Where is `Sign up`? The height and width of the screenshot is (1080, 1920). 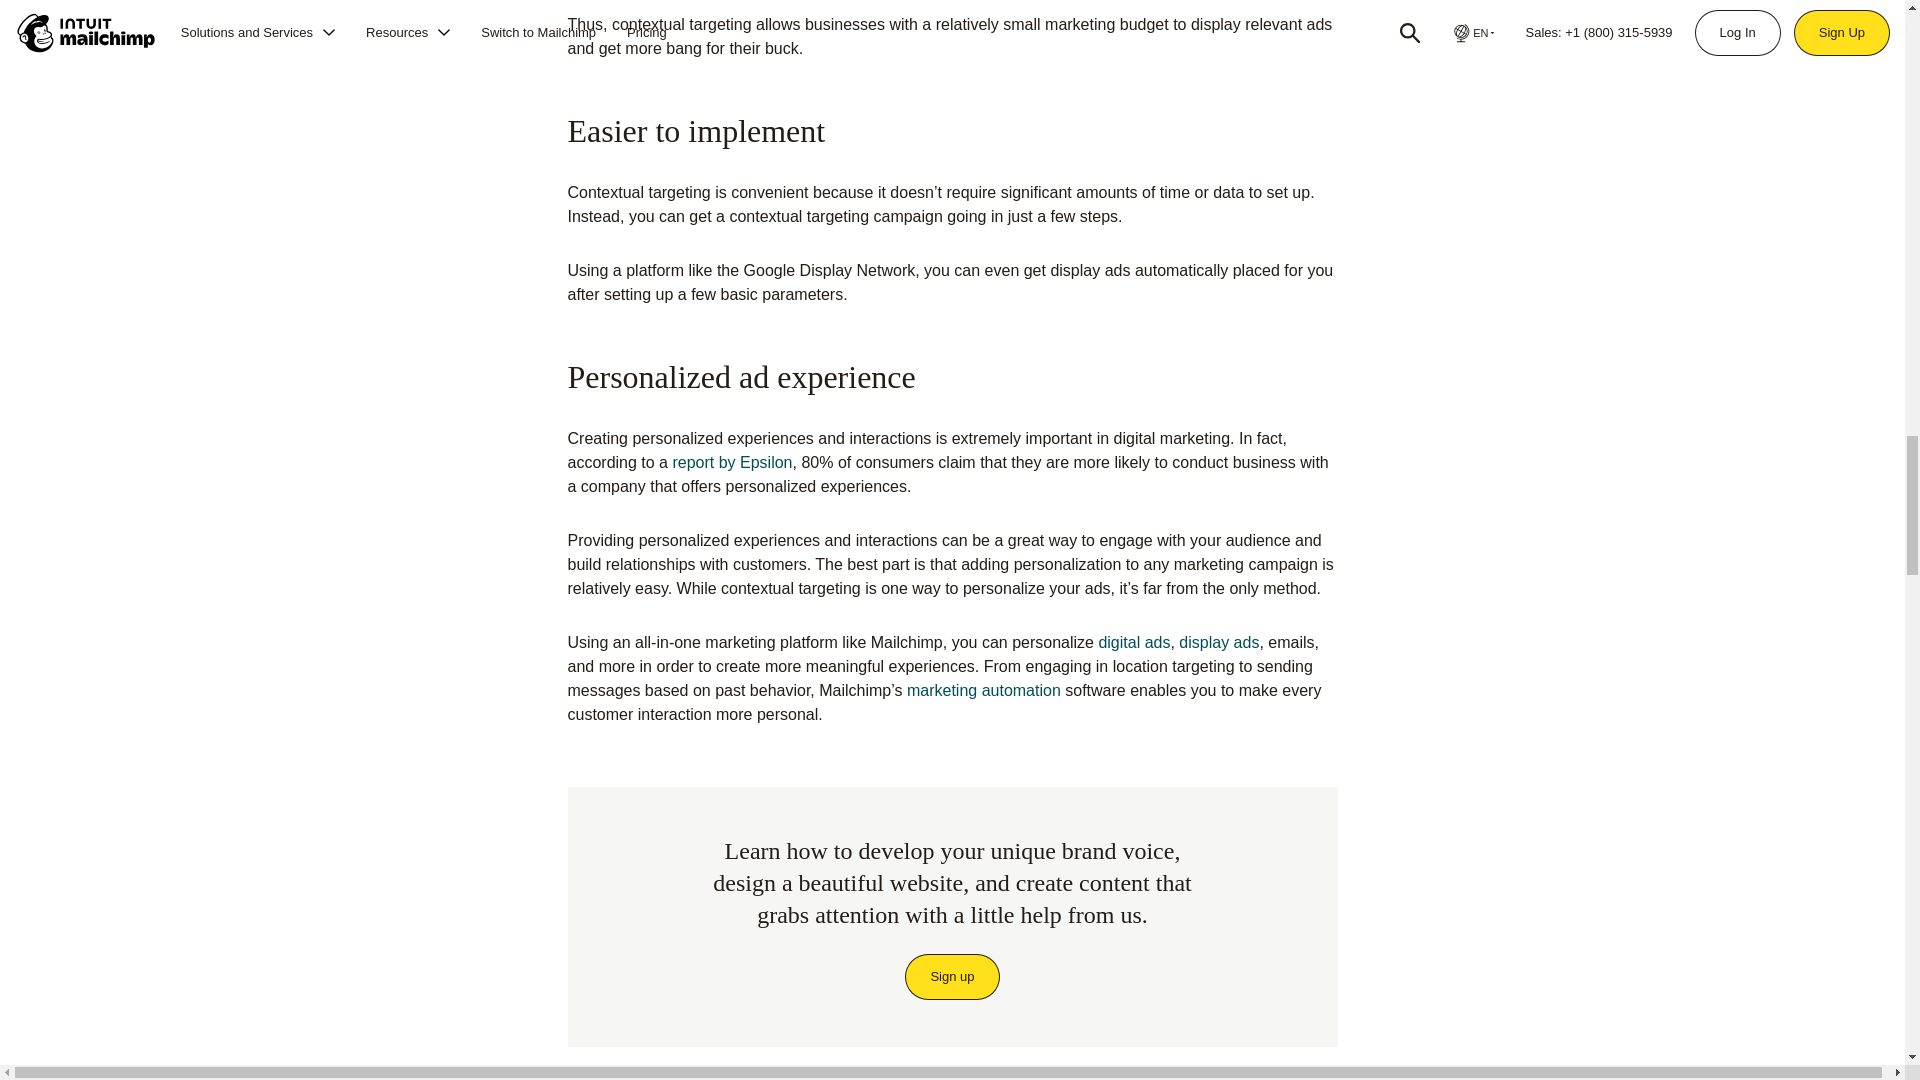 Sign up is located at coordinates (952, 976).